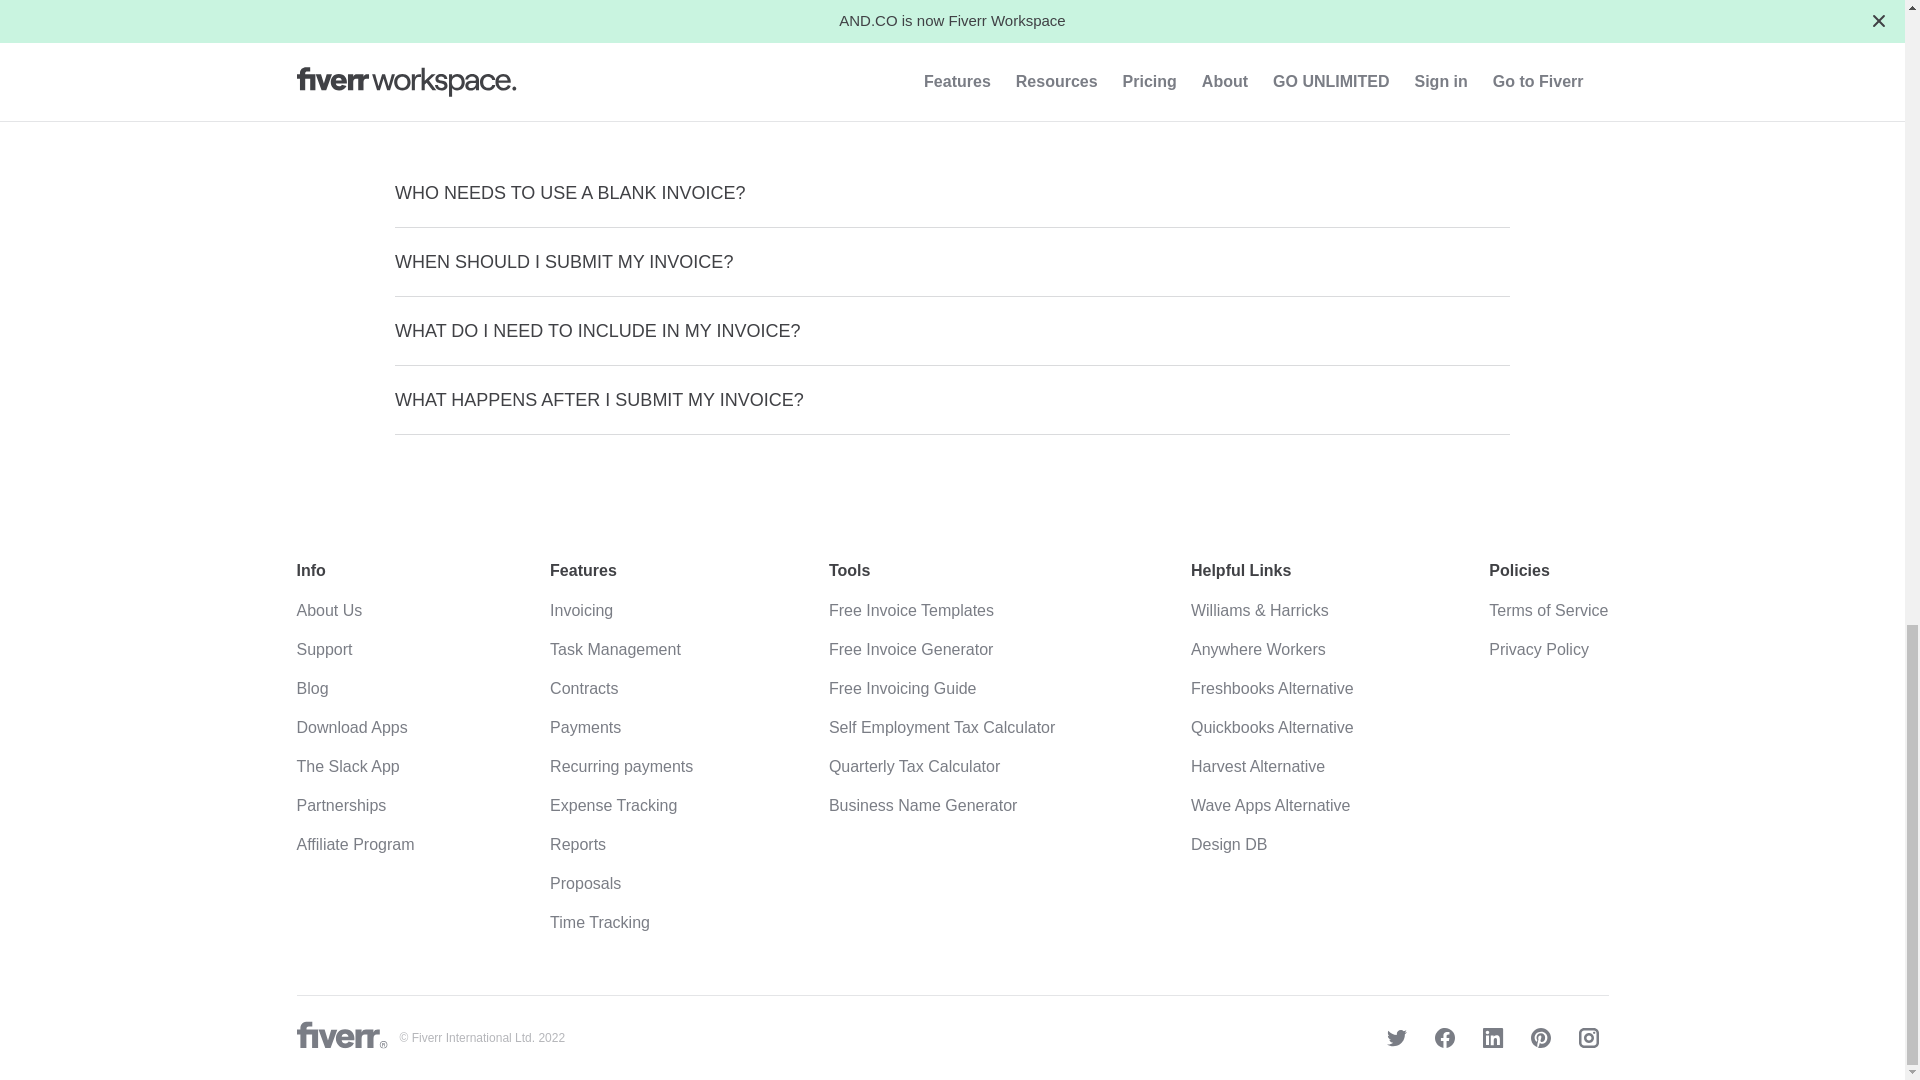 This screenshot has width=1920, height=1080. What do you see at coordinates (312, 688) in the screenshot?
I see `Blog` at bounding box center [312, 688].